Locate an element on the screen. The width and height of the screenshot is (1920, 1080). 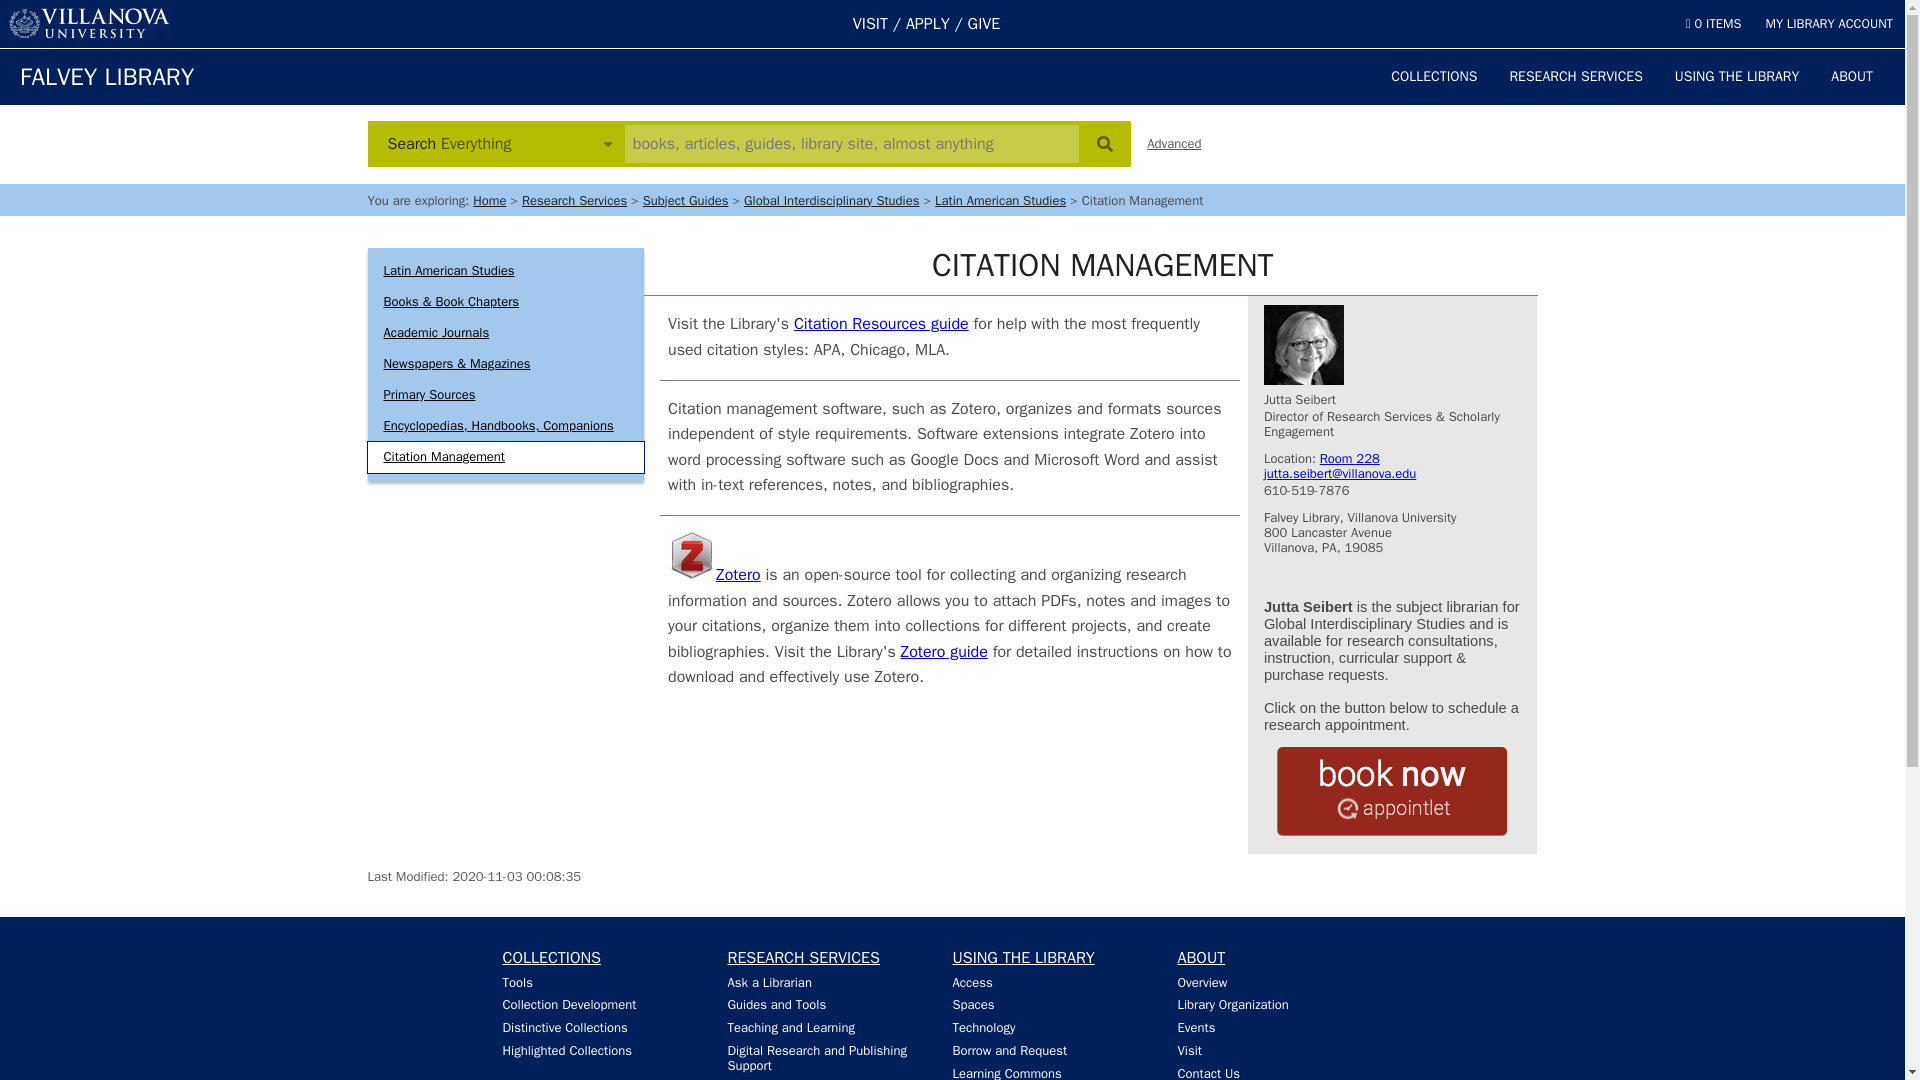
0 ITEMS is located at coordinates (1713, 24).